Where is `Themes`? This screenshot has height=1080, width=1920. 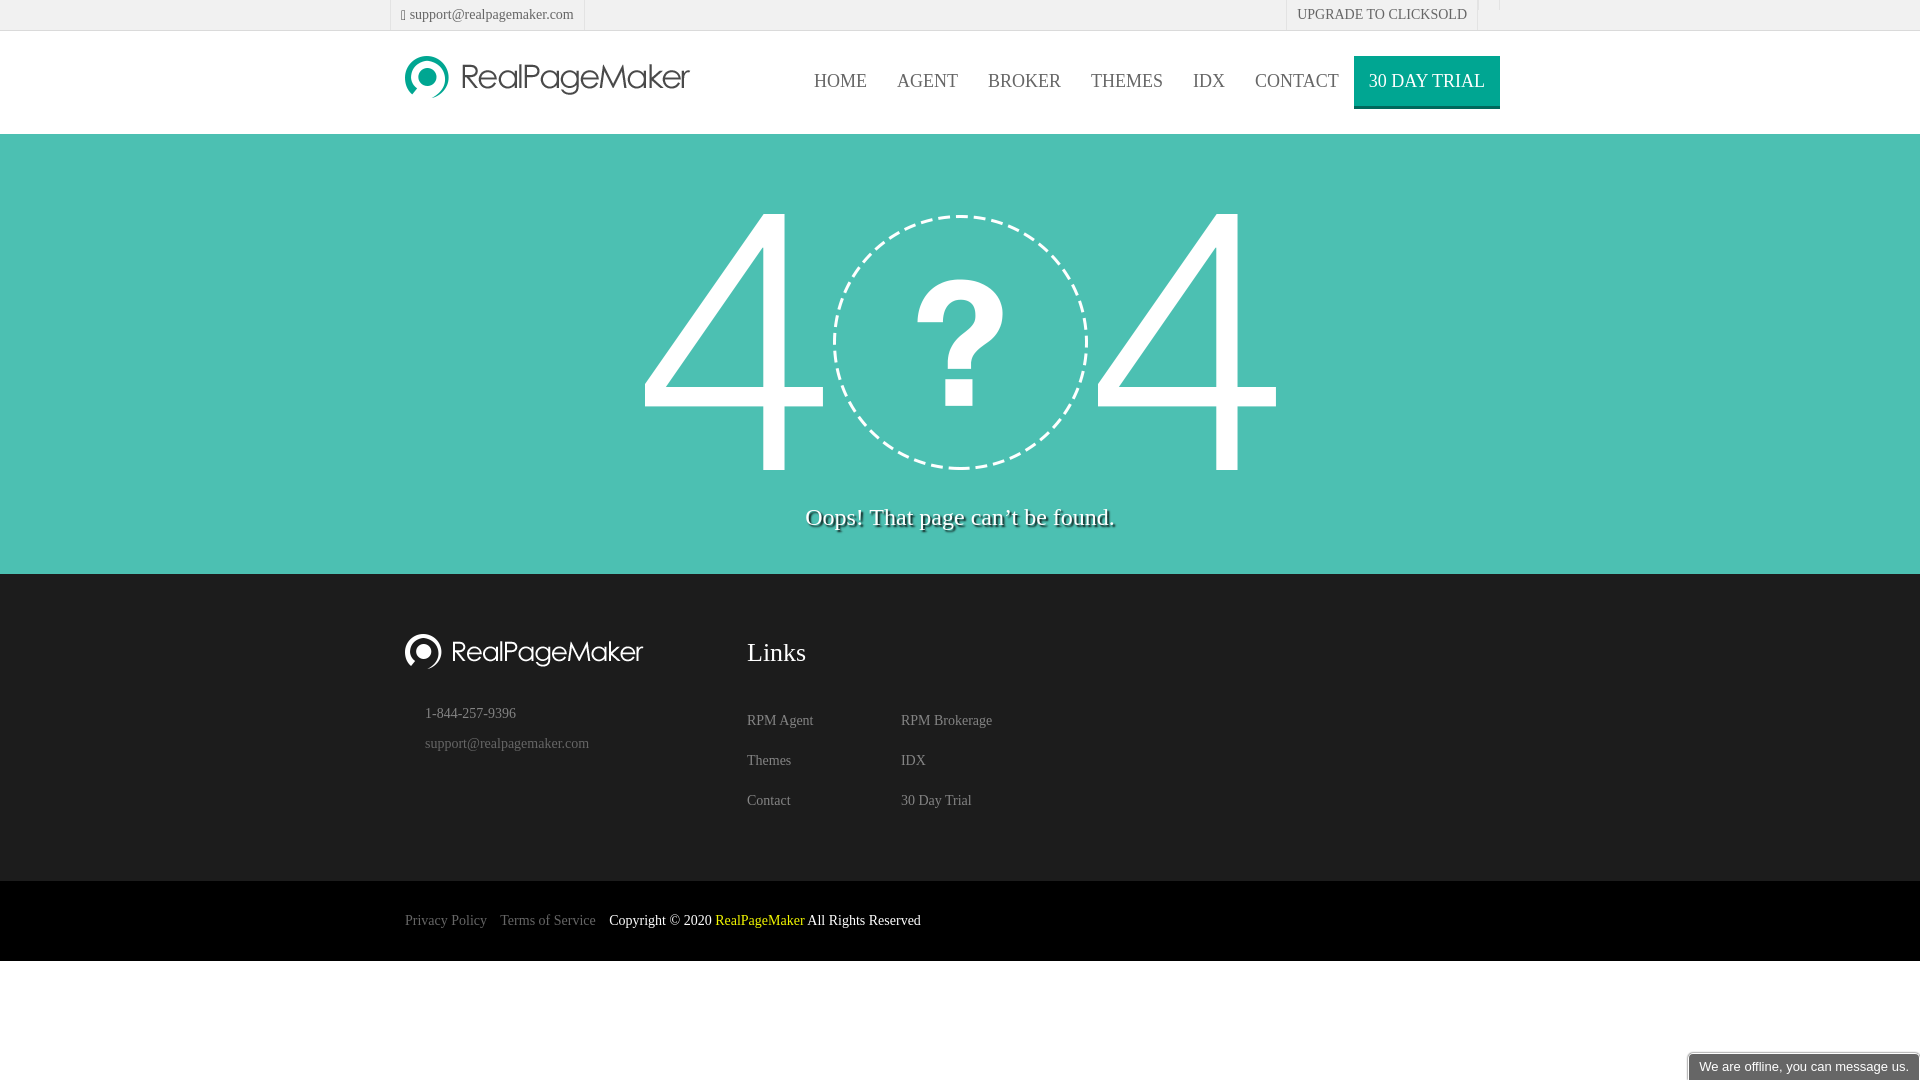
Themes is located at coordinates (769, 760).